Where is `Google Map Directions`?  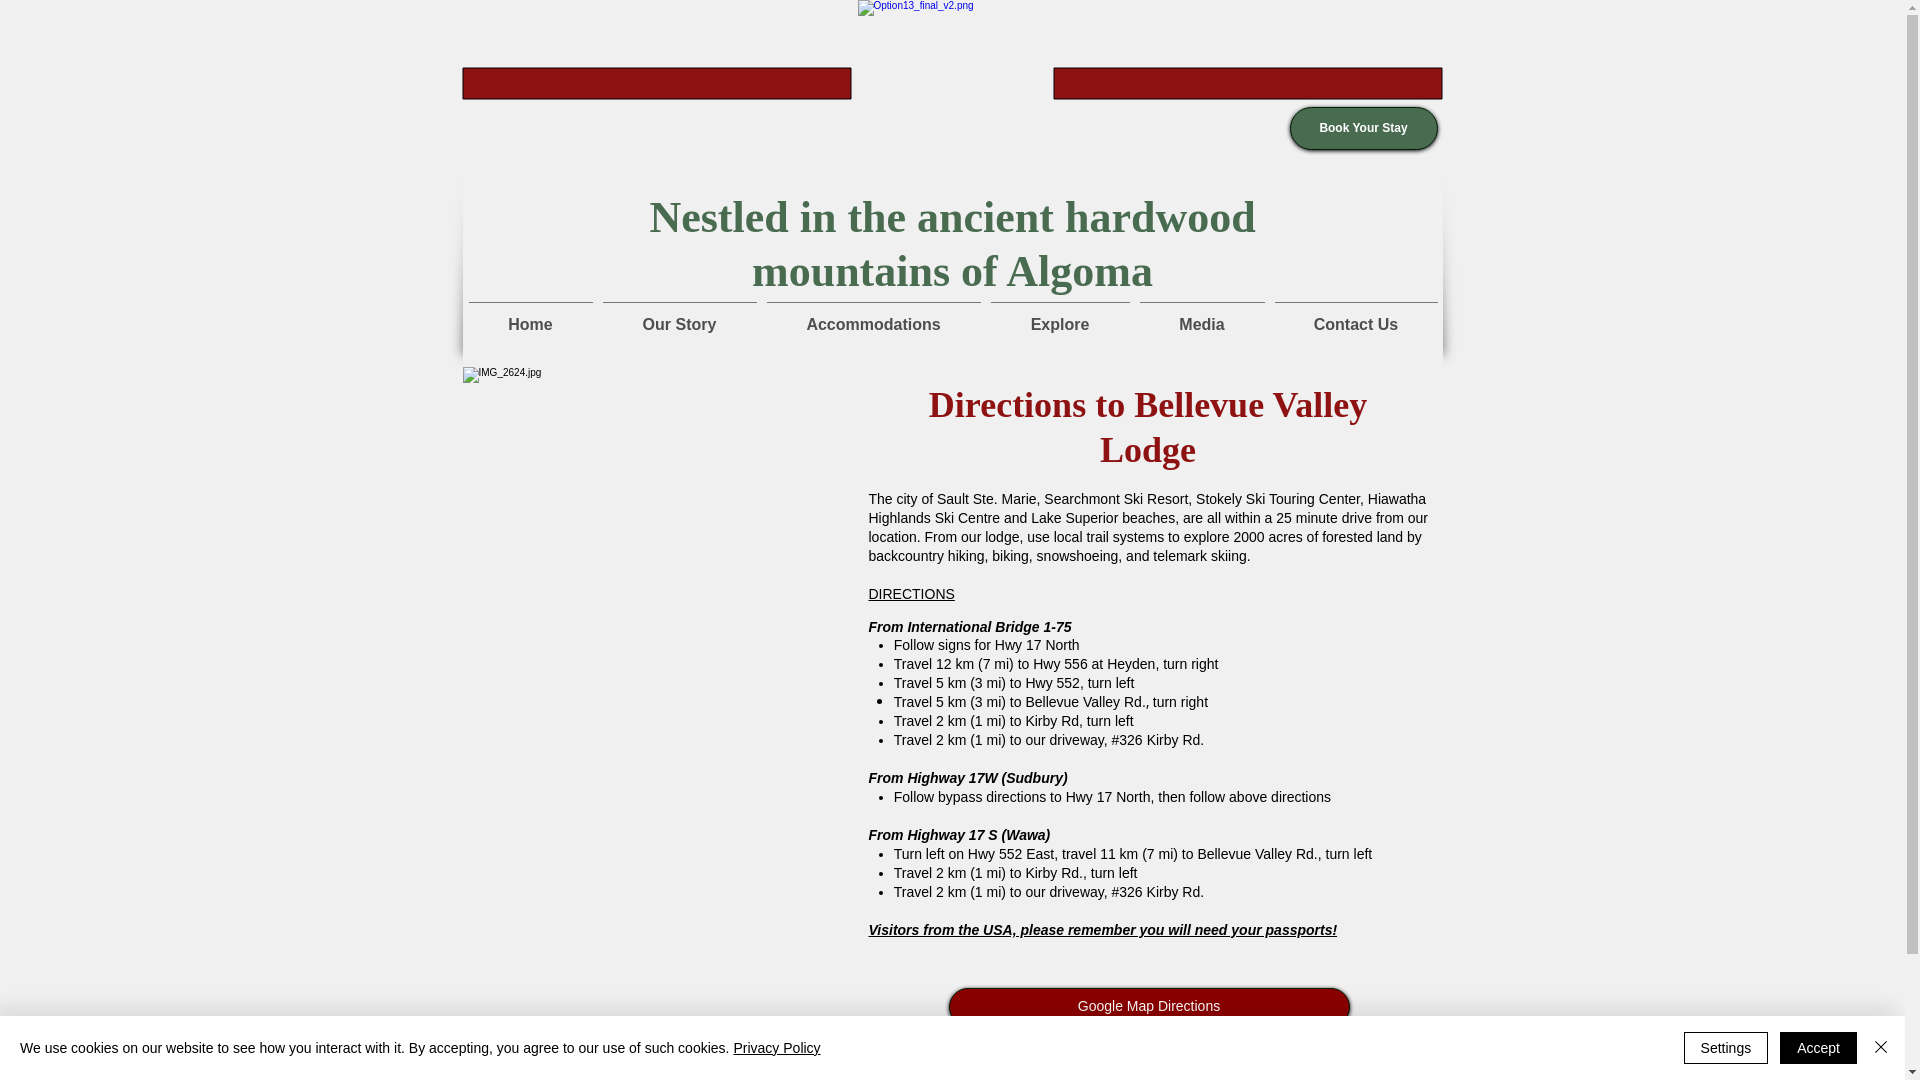 Google Map Directions is located at coordinates (1148, 1007).